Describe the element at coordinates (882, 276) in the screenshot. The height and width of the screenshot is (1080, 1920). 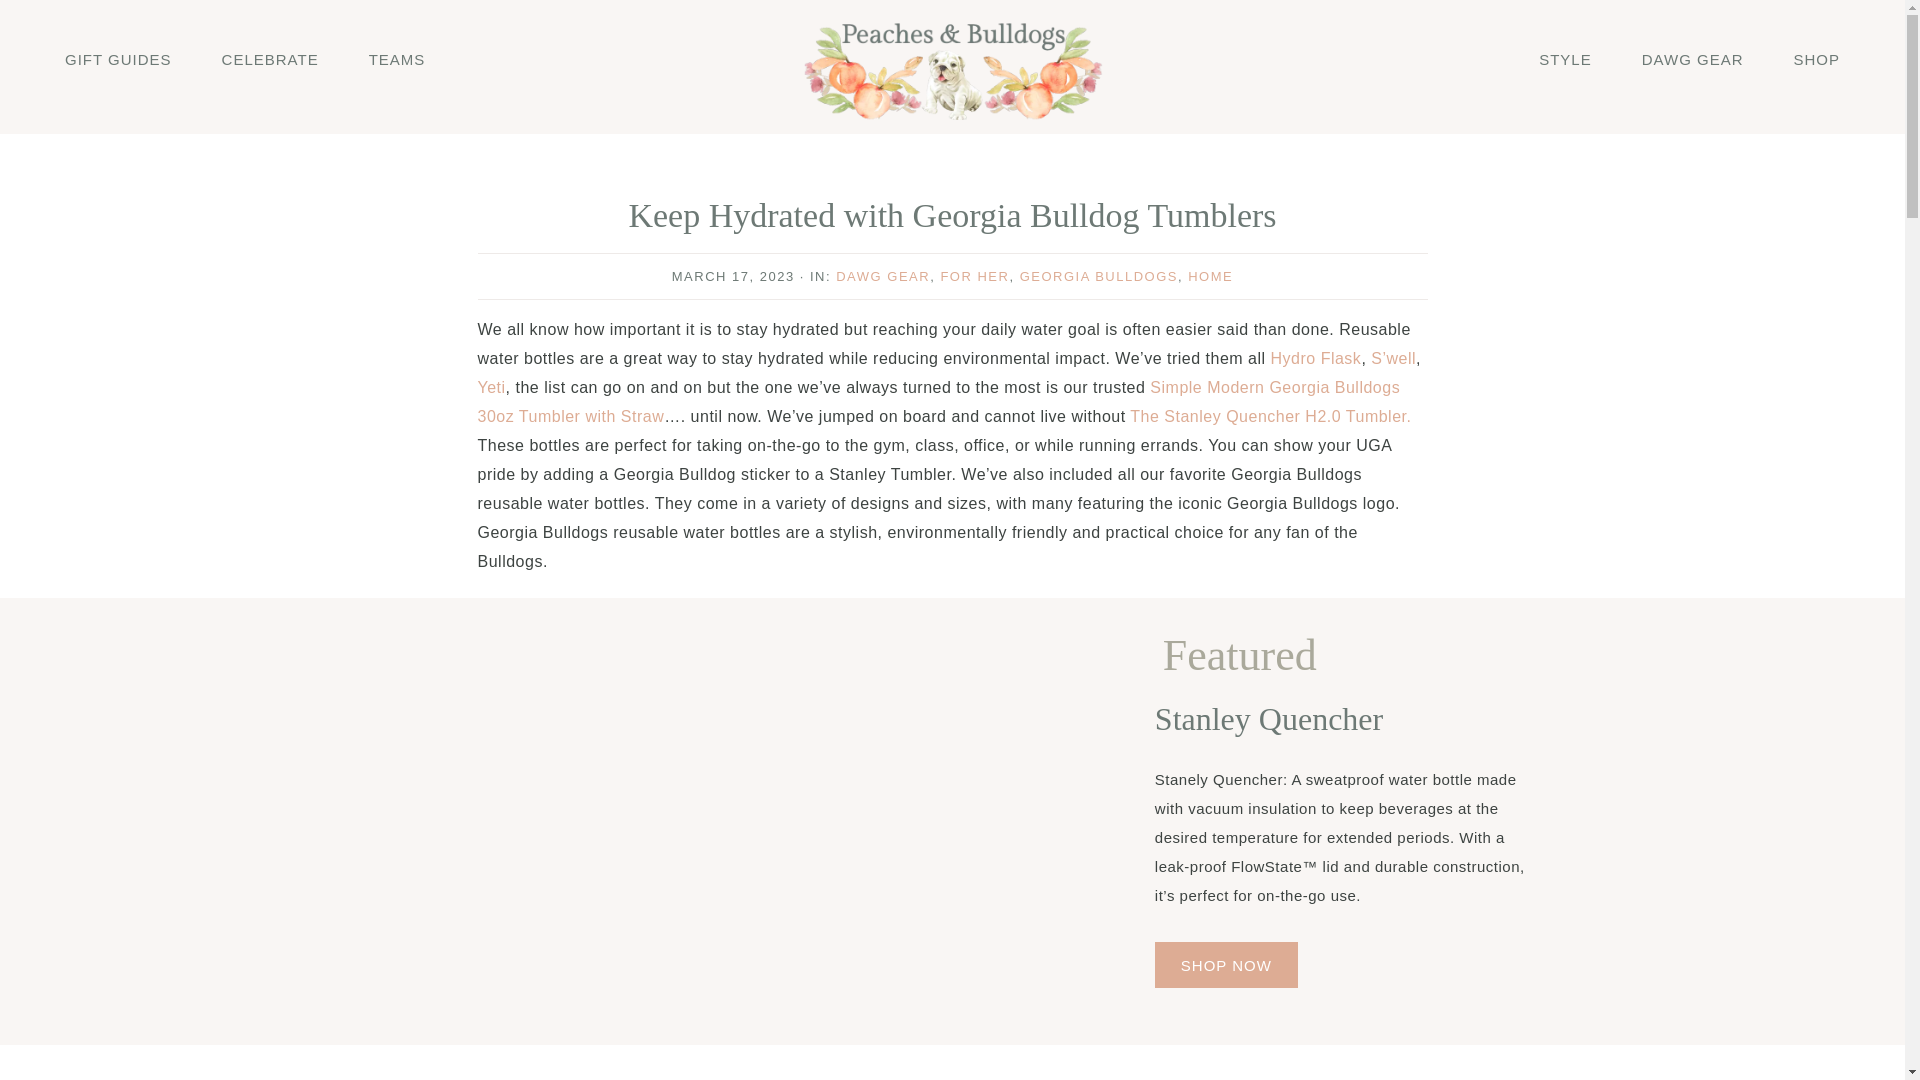
I see `DAWG GEAR` at that location.